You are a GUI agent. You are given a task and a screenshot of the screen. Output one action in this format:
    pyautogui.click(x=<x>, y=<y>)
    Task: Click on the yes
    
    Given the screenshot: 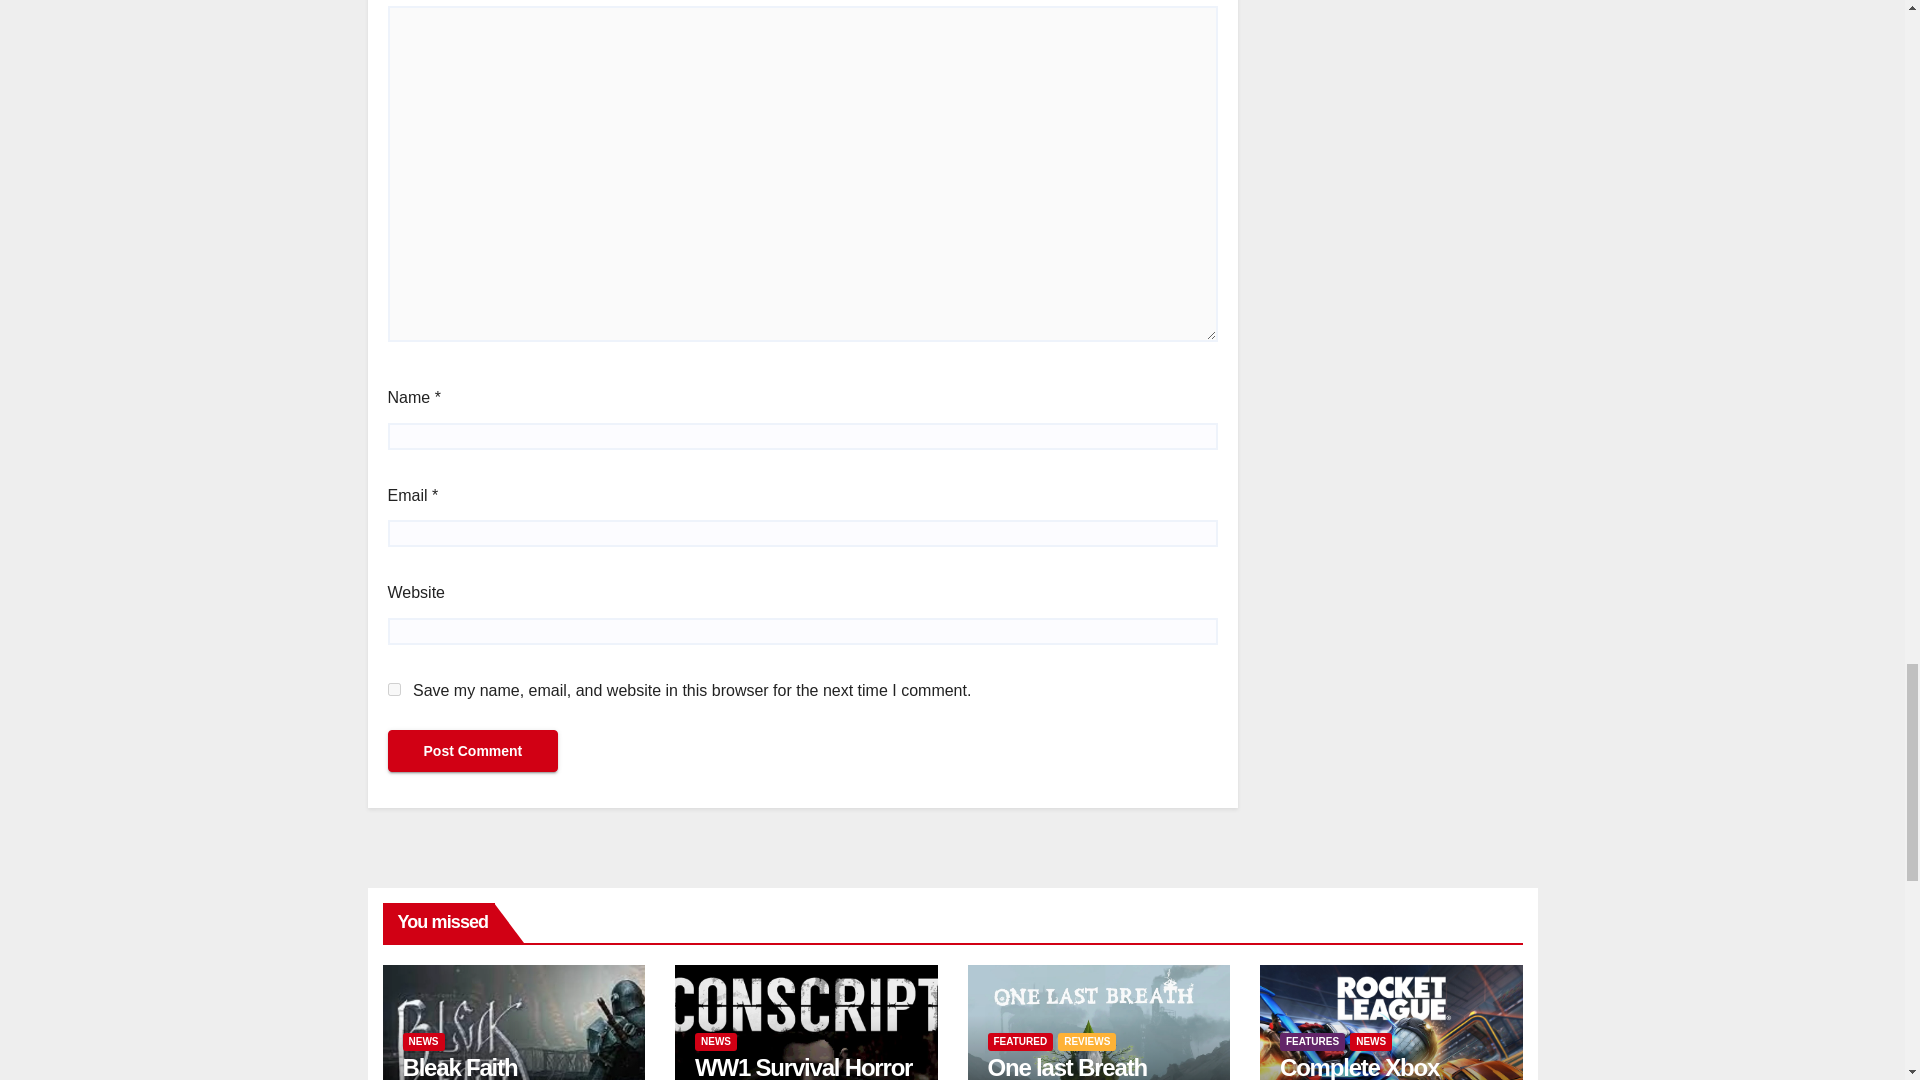 What is the action you would take?
    pyautogui.click(x=394, y=688)
    